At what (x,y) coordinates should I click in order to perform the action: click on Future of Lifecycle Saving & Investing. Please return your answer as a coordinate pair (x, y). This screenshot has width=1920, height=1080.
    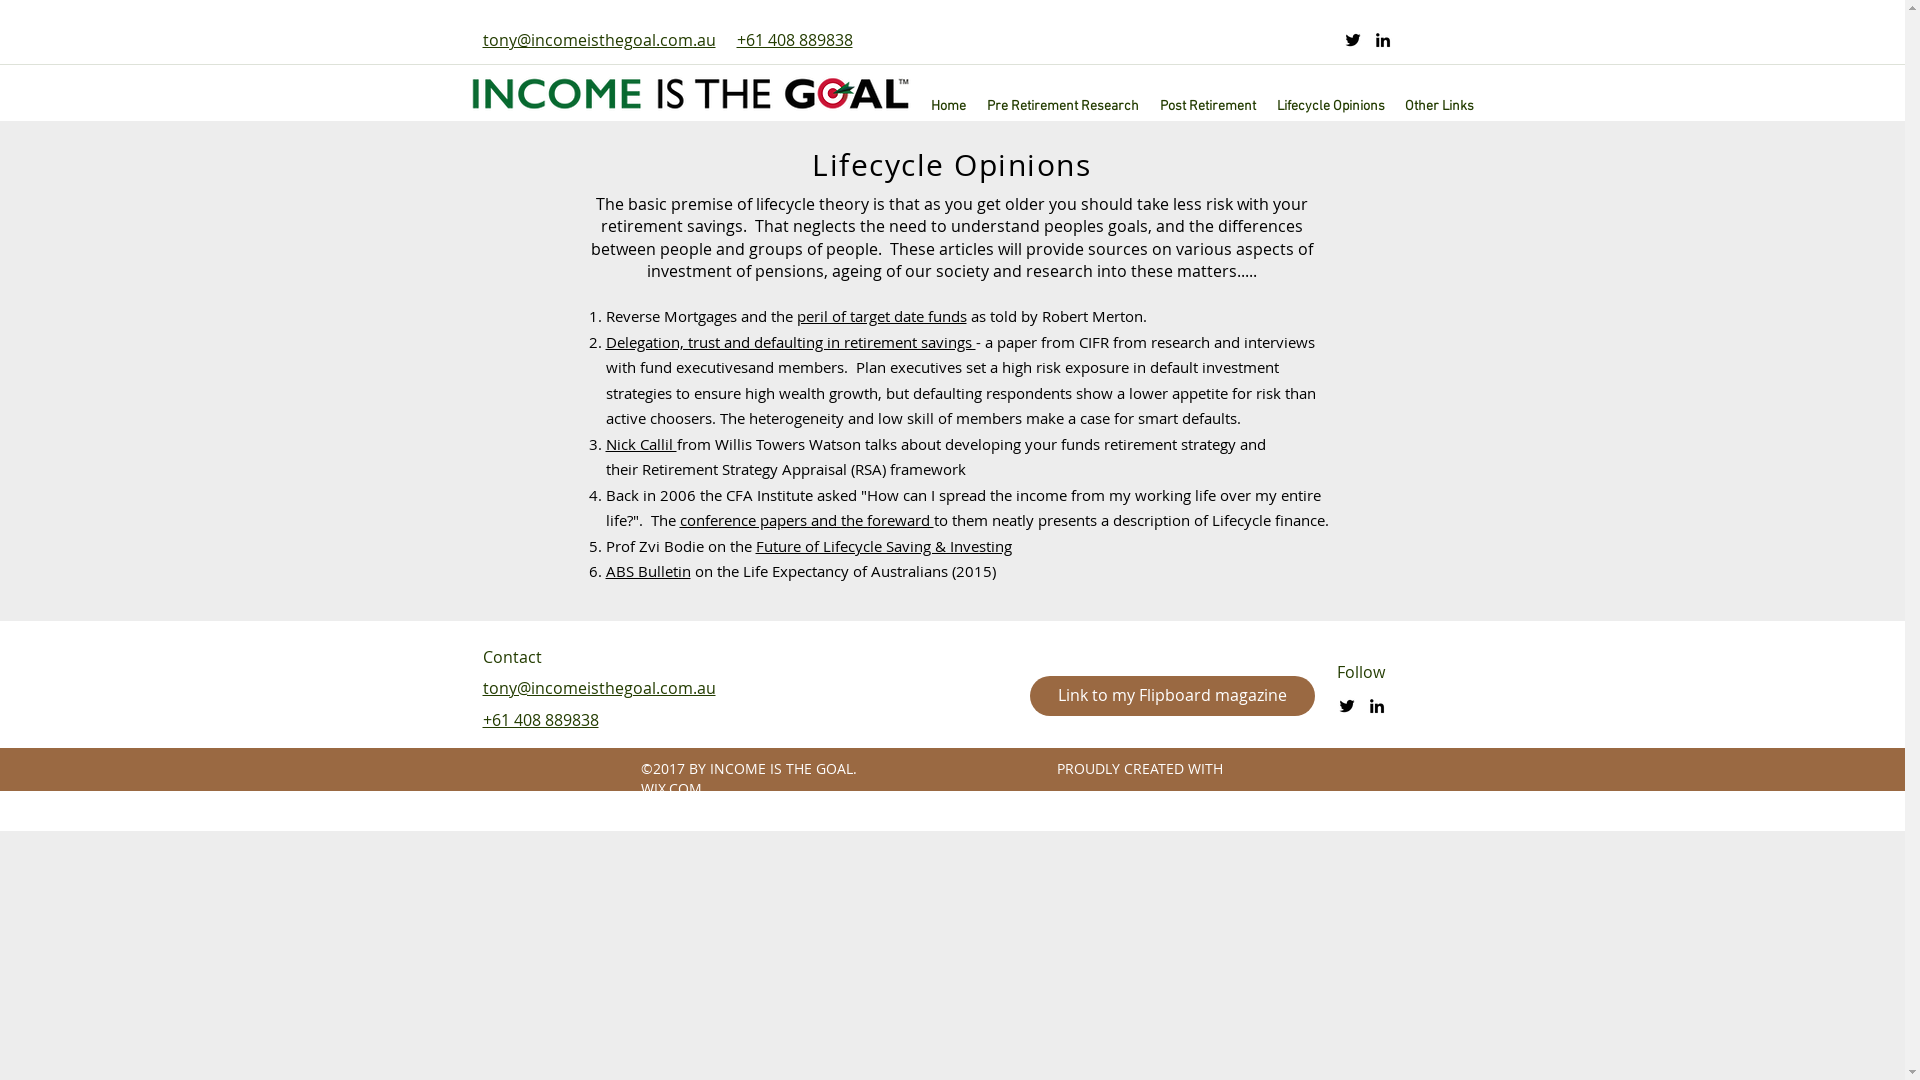
    Looking at the image, I should click on (884, 546).